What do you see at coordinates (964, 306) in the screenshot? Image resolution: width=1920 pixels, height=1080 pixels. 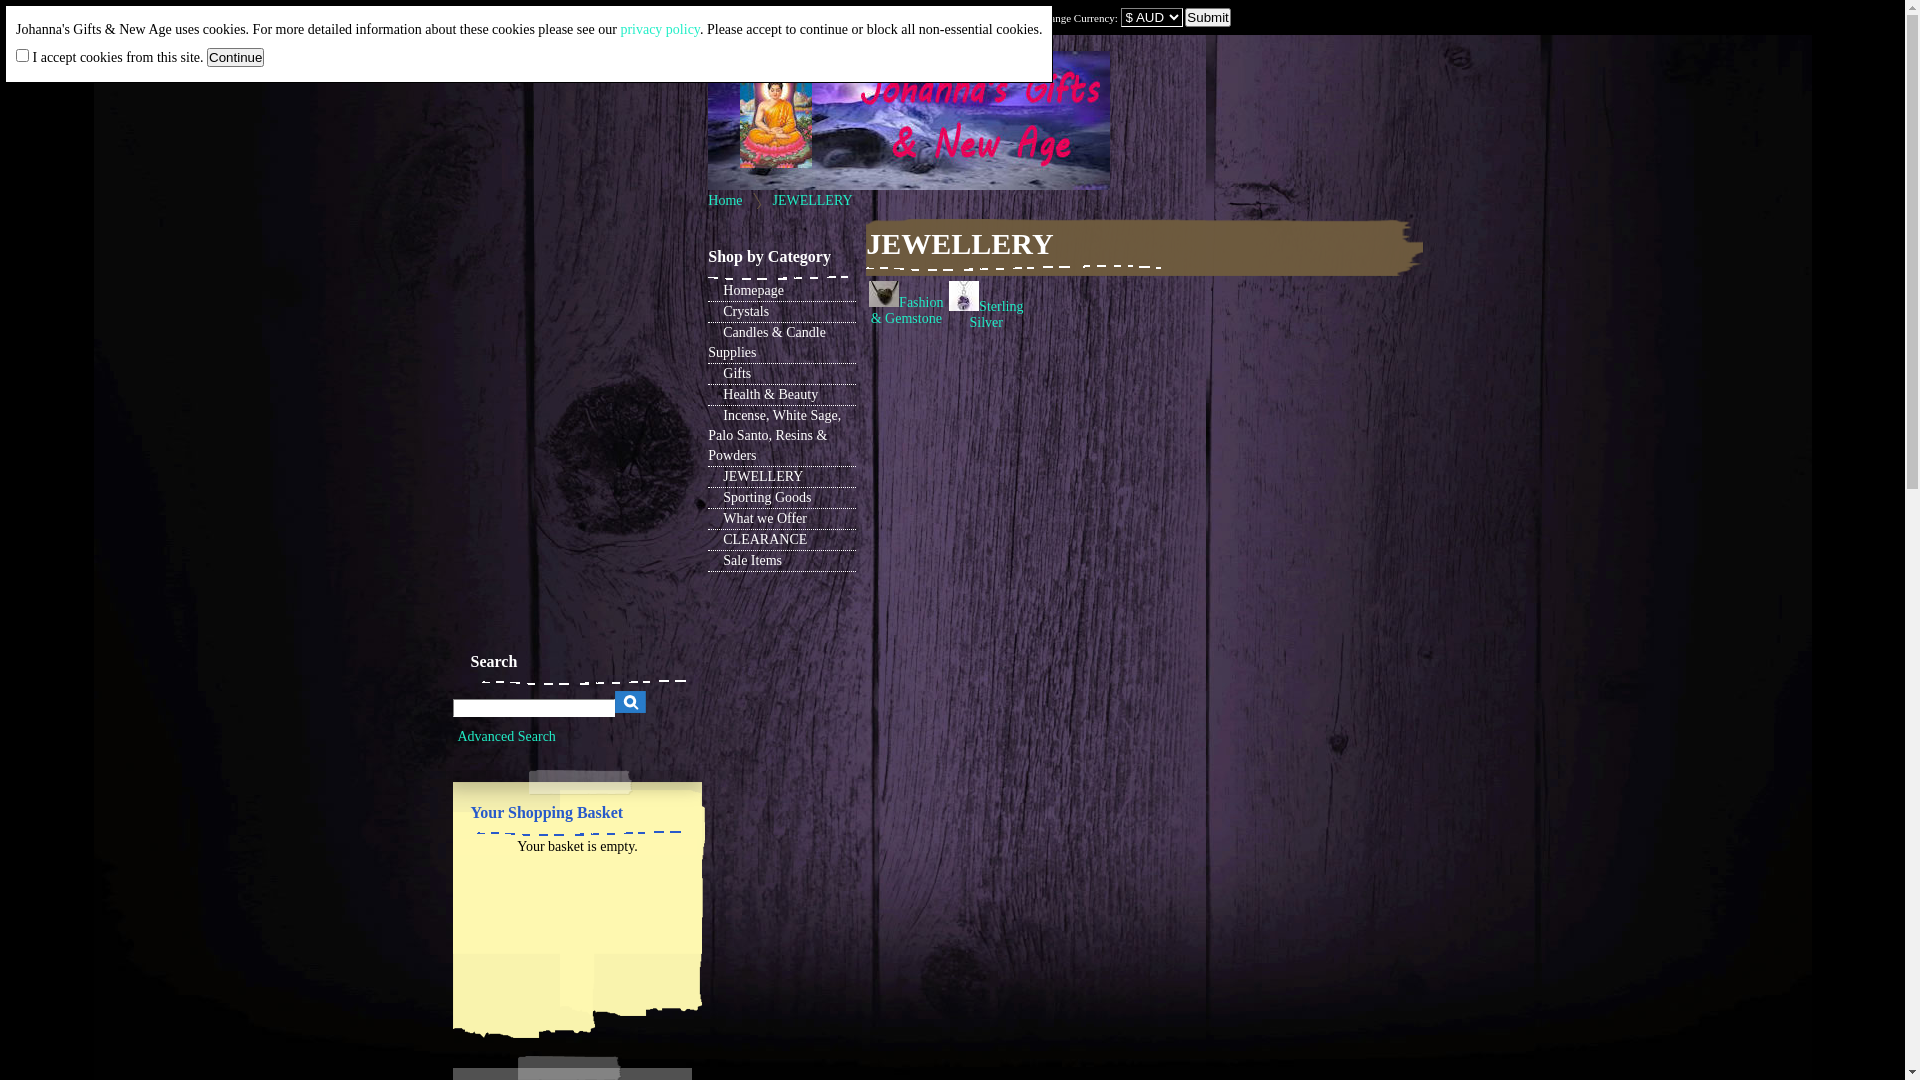 I see `Sterling Silver` at bounding box center [964, 306].